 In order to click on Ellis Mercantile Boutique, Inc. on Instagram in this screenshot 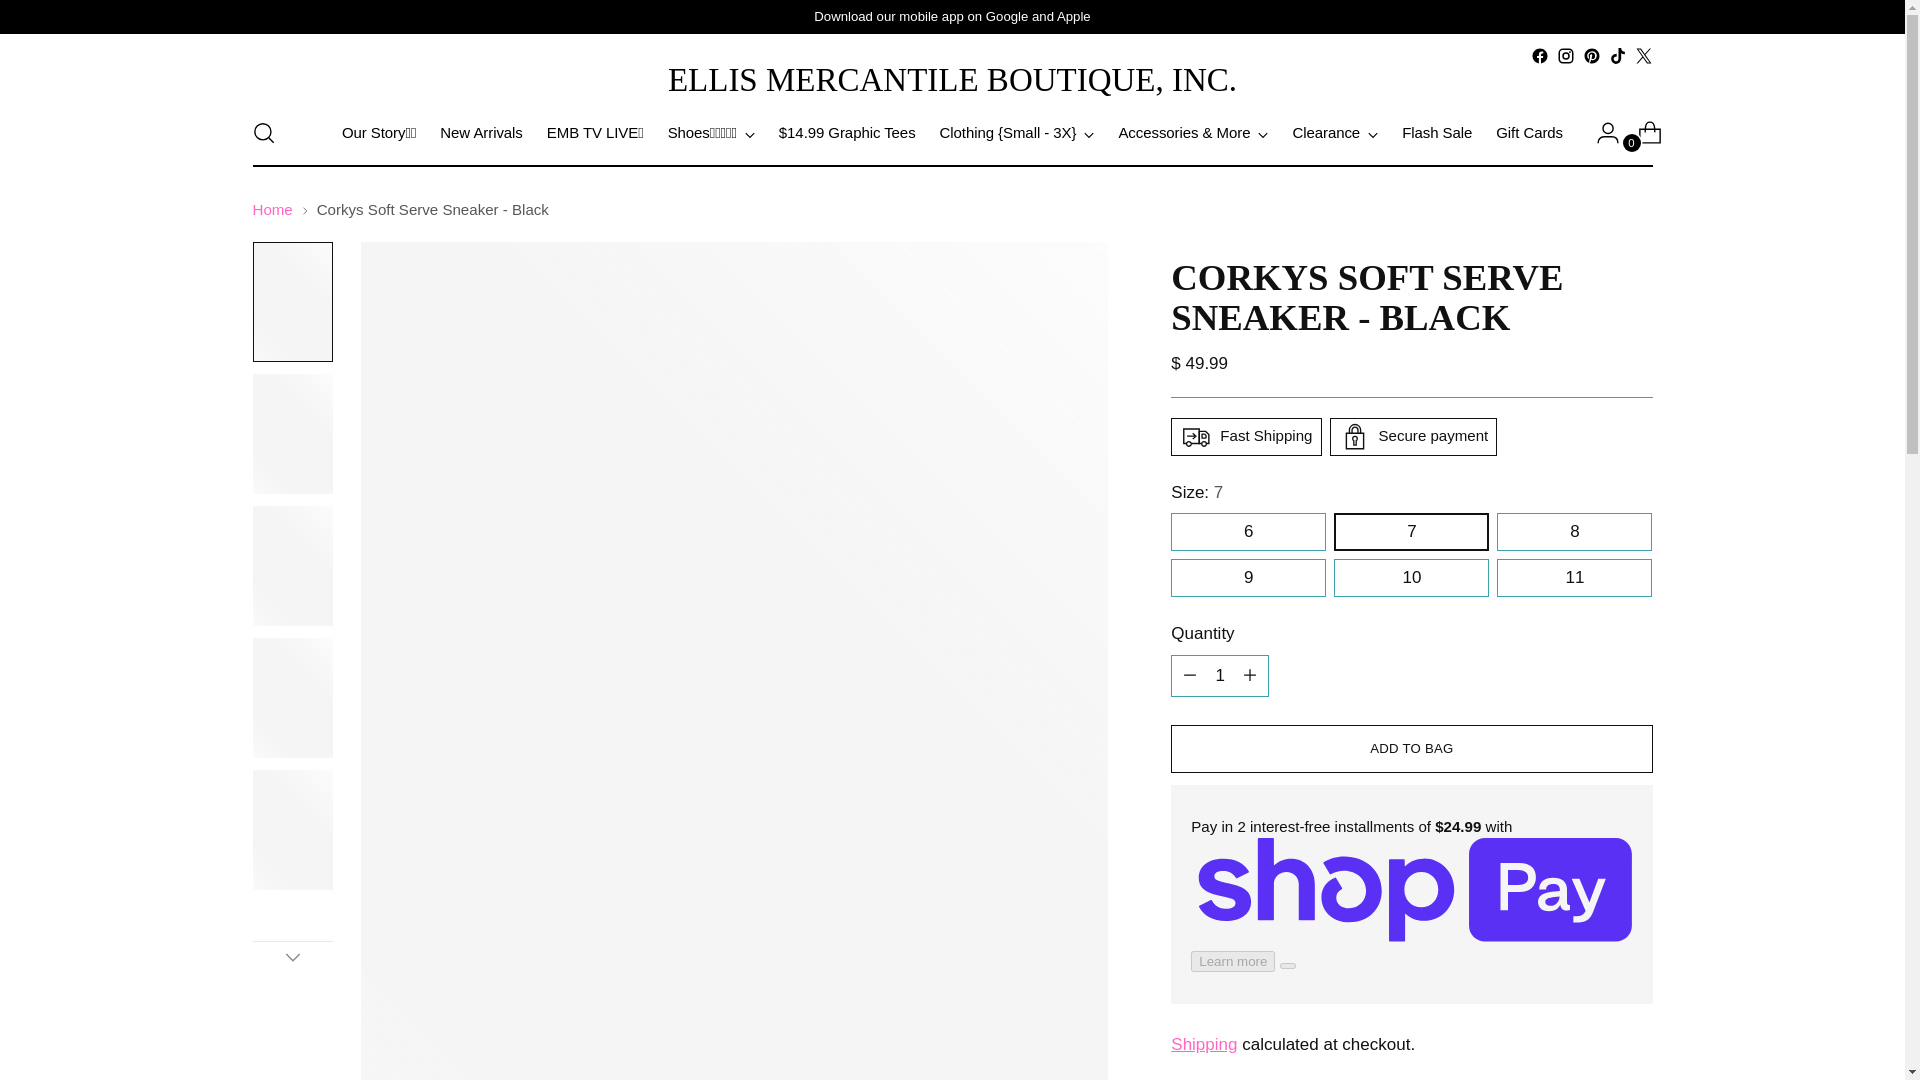, I will do `click(1564, 56)`.